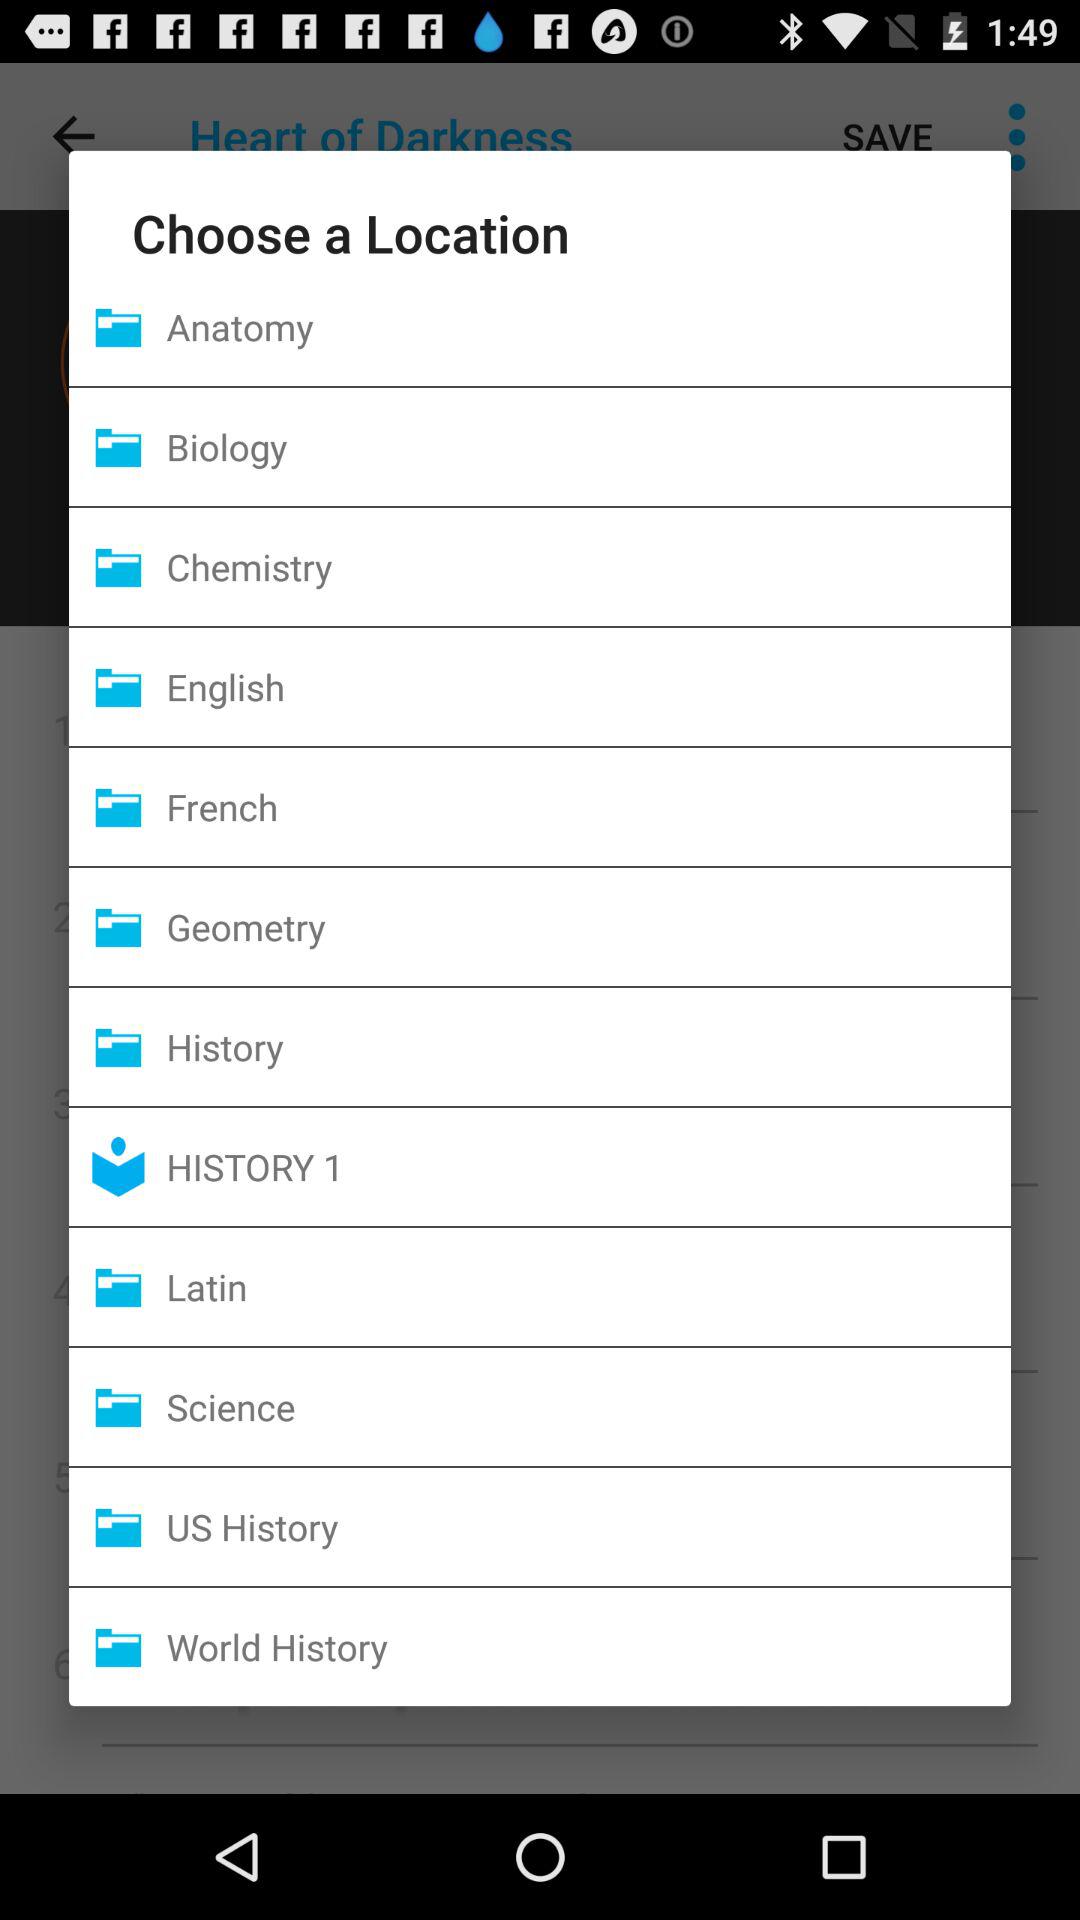 The image size is (1080, 1920). What do you see at coordinates (588, 566) in the screenshot?
I see `scroll to the chemistry item` at bounding box center [588, 566].